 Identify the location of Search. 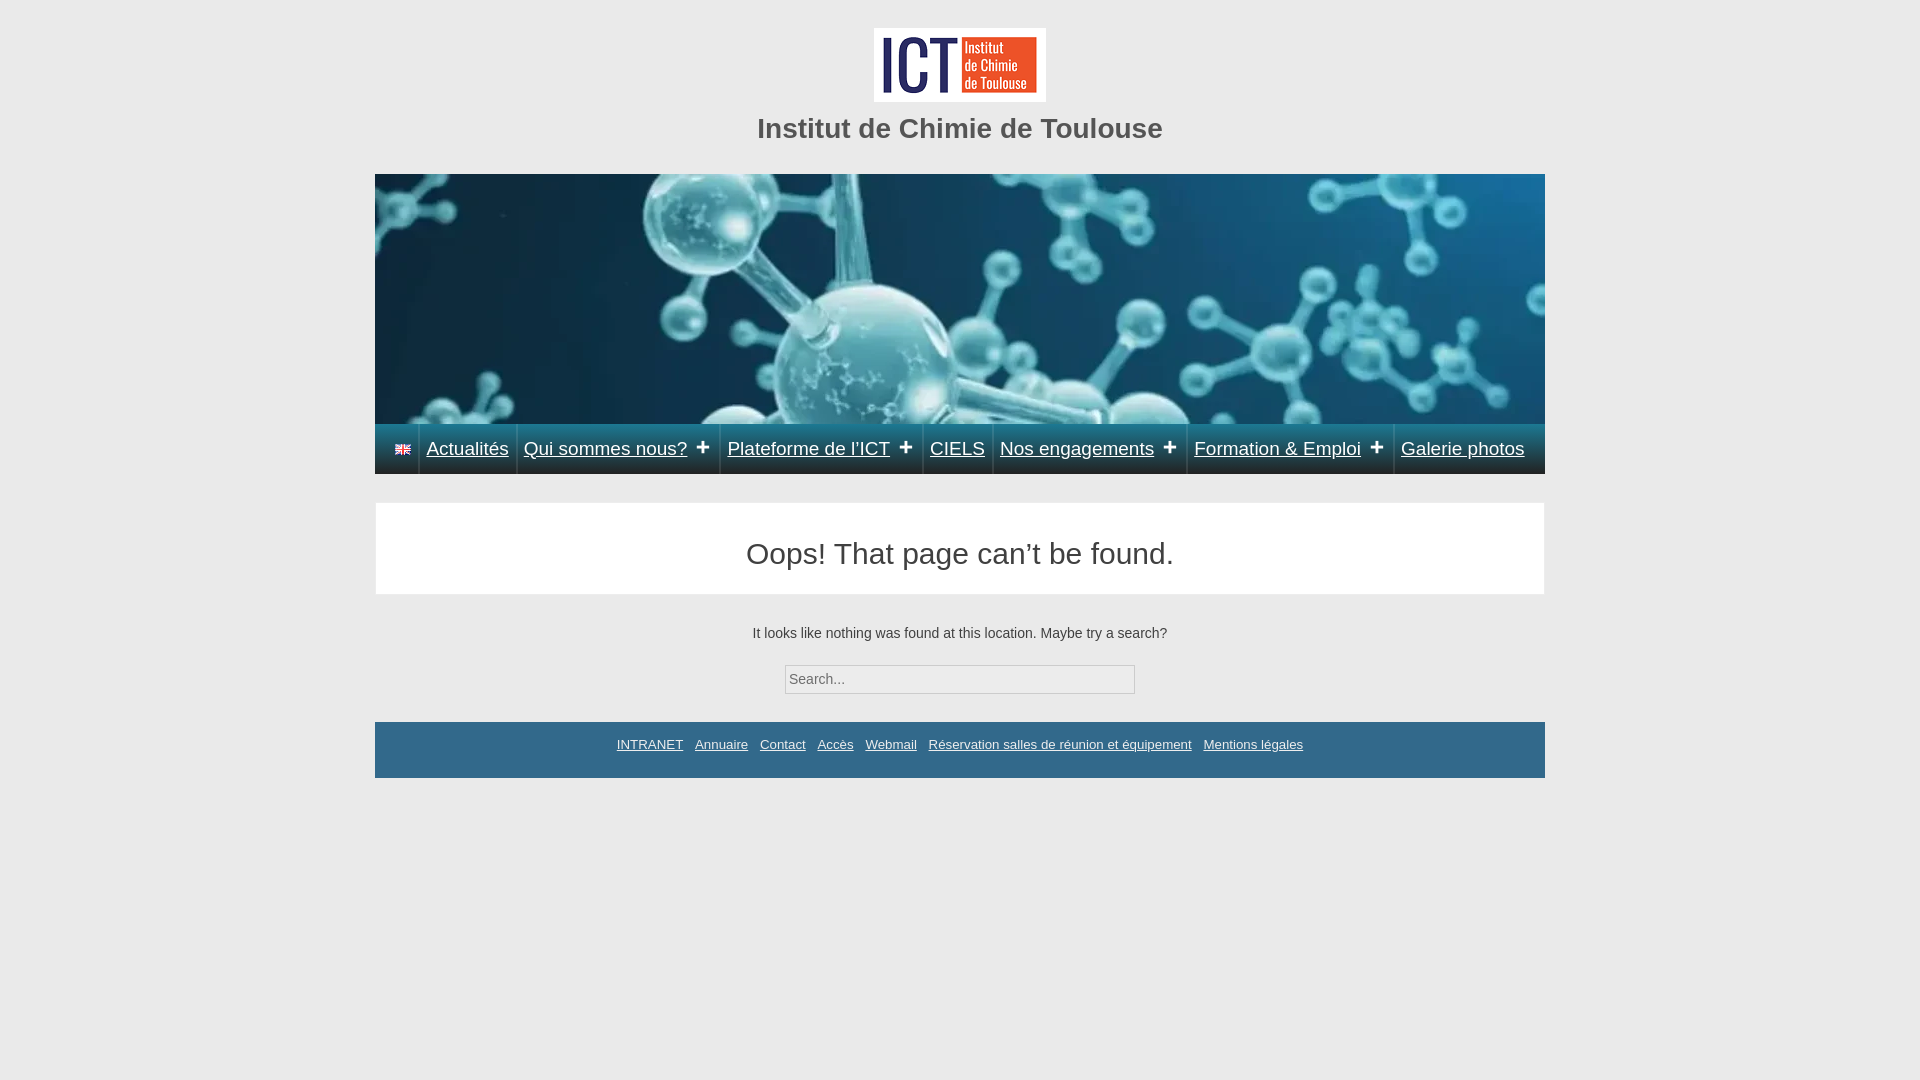
(1152, 672).